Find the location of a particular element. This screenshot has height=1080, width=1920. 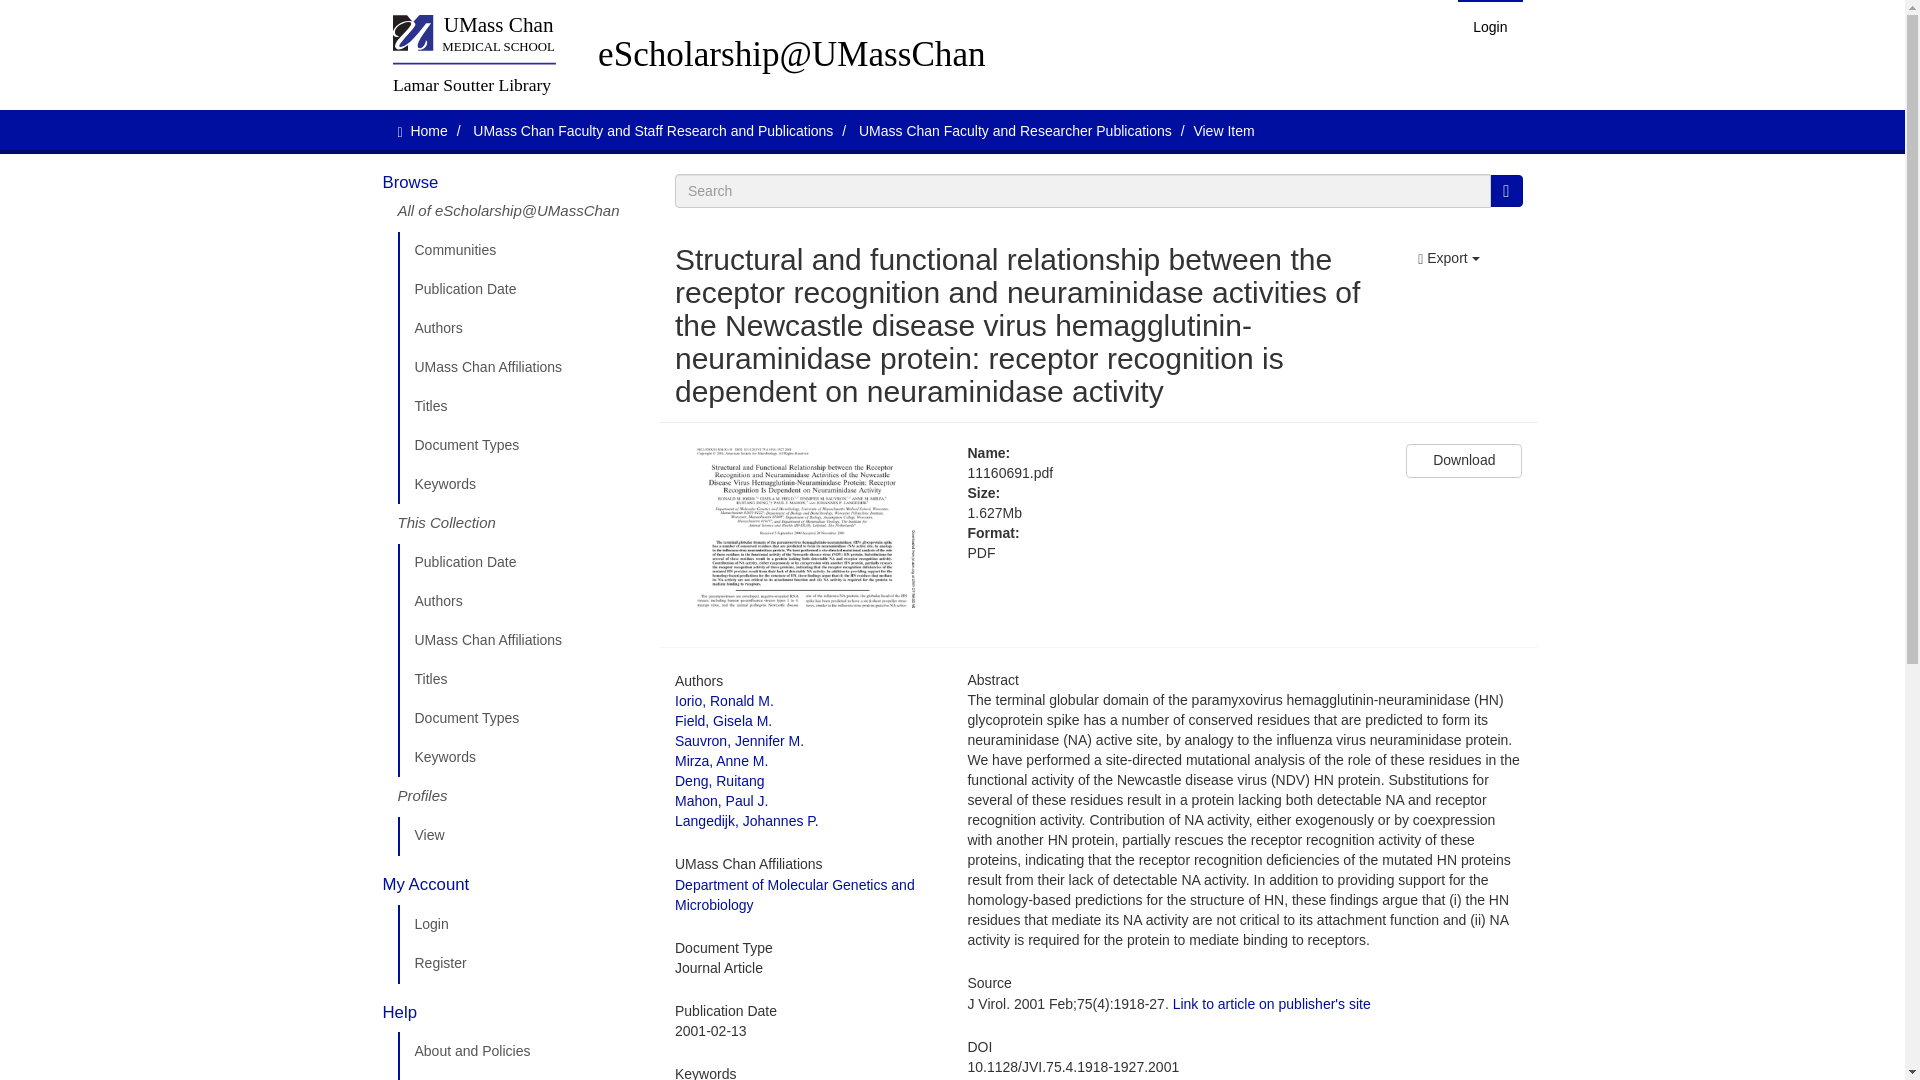

Login is located at coordinates (521, 925).